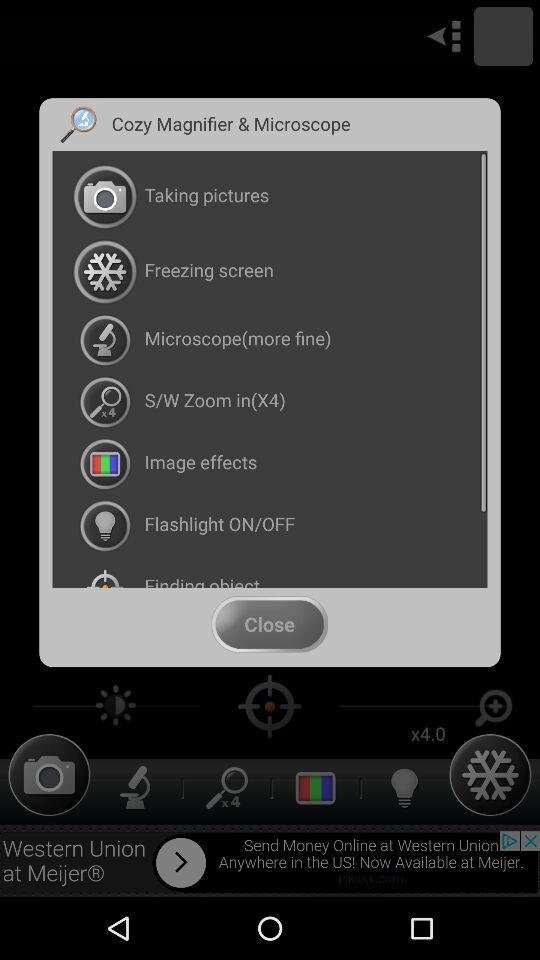 This screenshot has height=960, width=540. What do you see at coordinates (269, 624) in the screenshot?
I see `launch close` at bounding box center [269, 624].